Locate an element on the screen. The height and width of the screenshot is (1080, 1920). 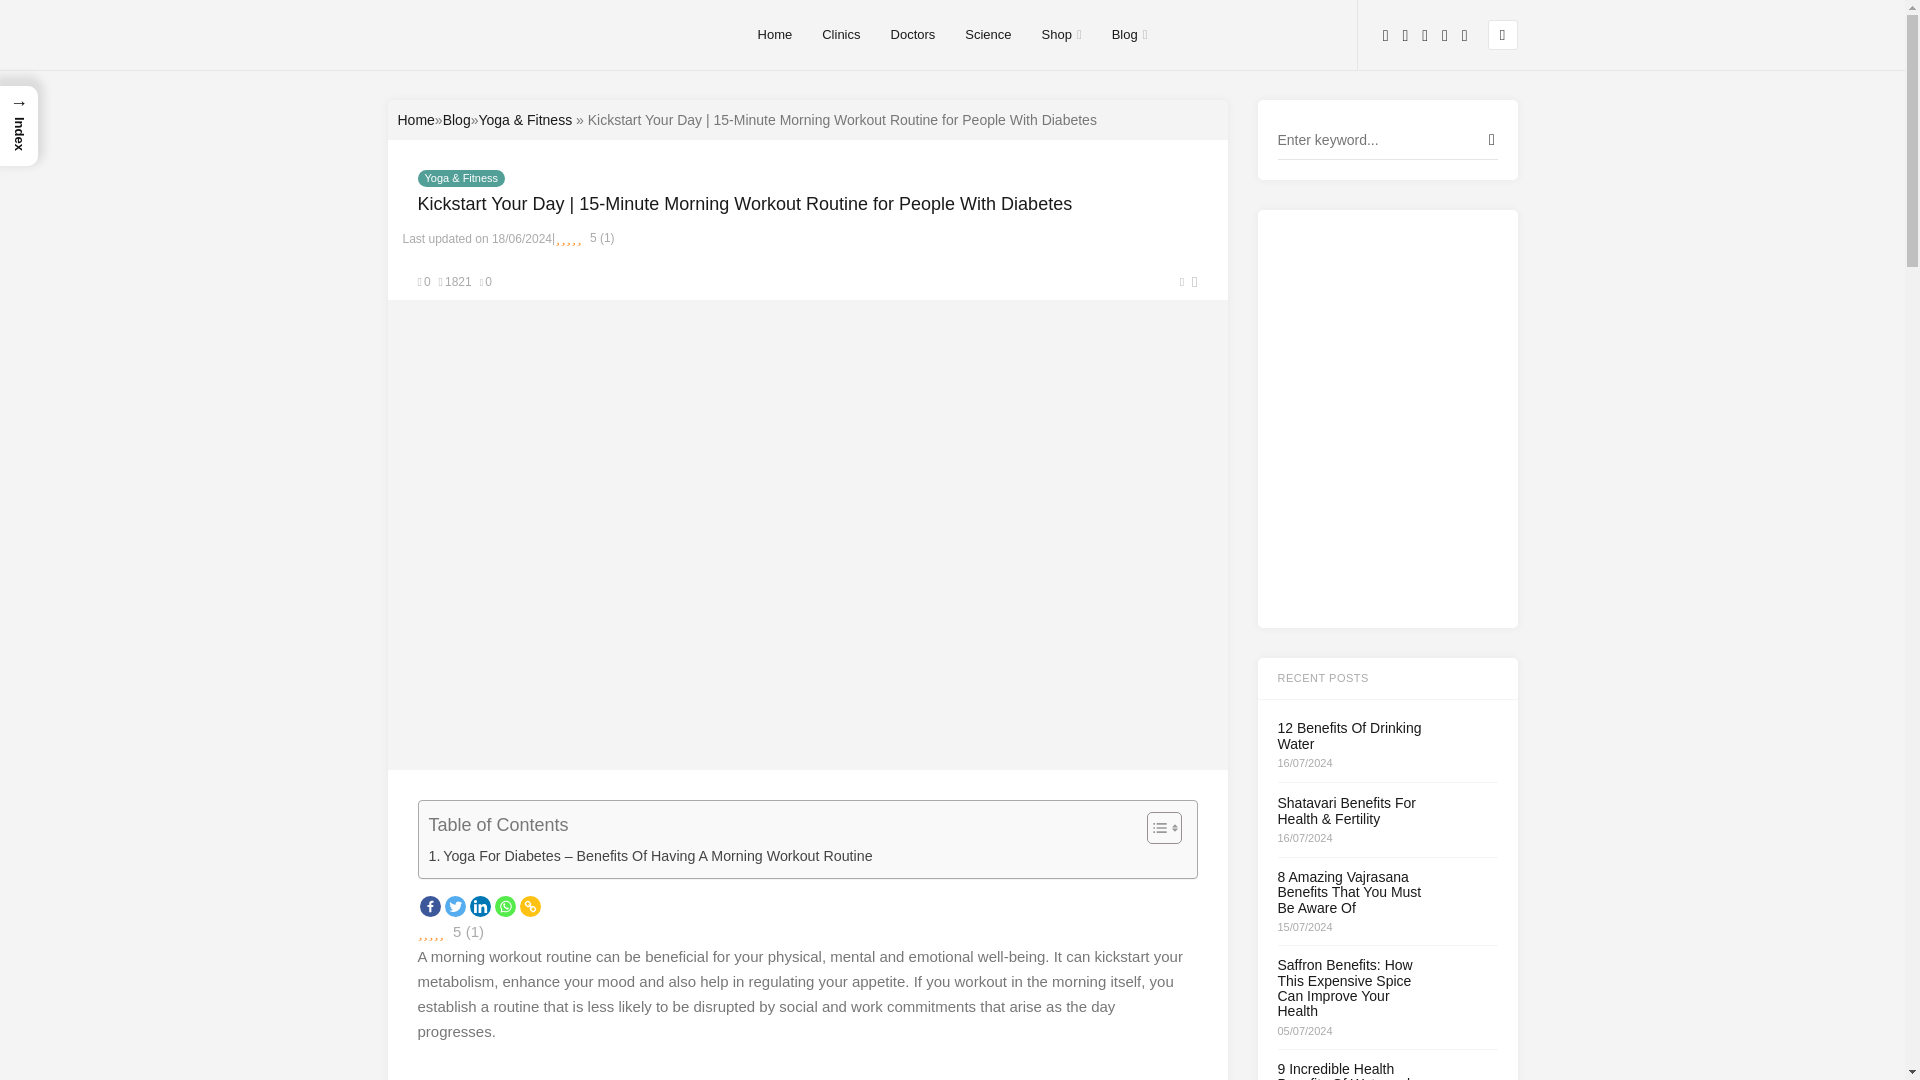
1821 is located at coordinates (456, 282).